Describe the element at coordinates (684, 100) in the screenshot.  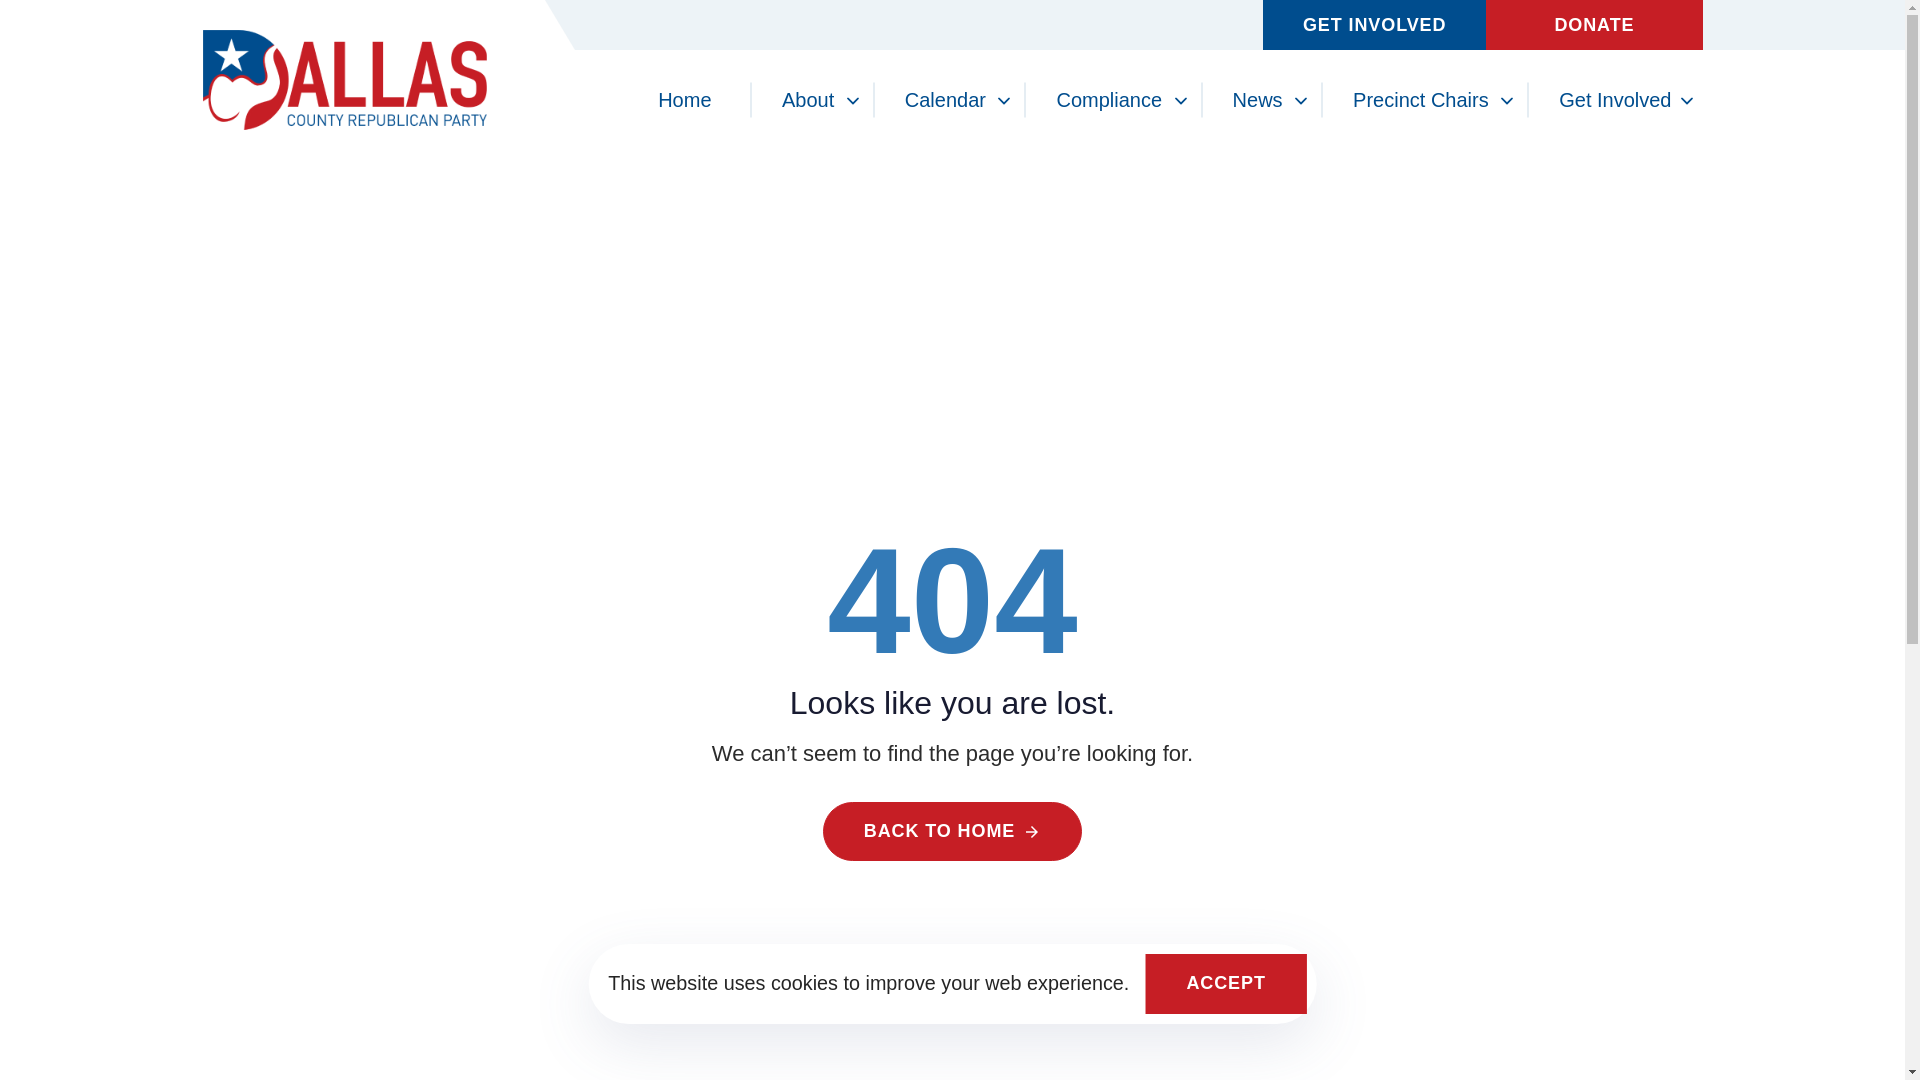
I see `Home` at that location.